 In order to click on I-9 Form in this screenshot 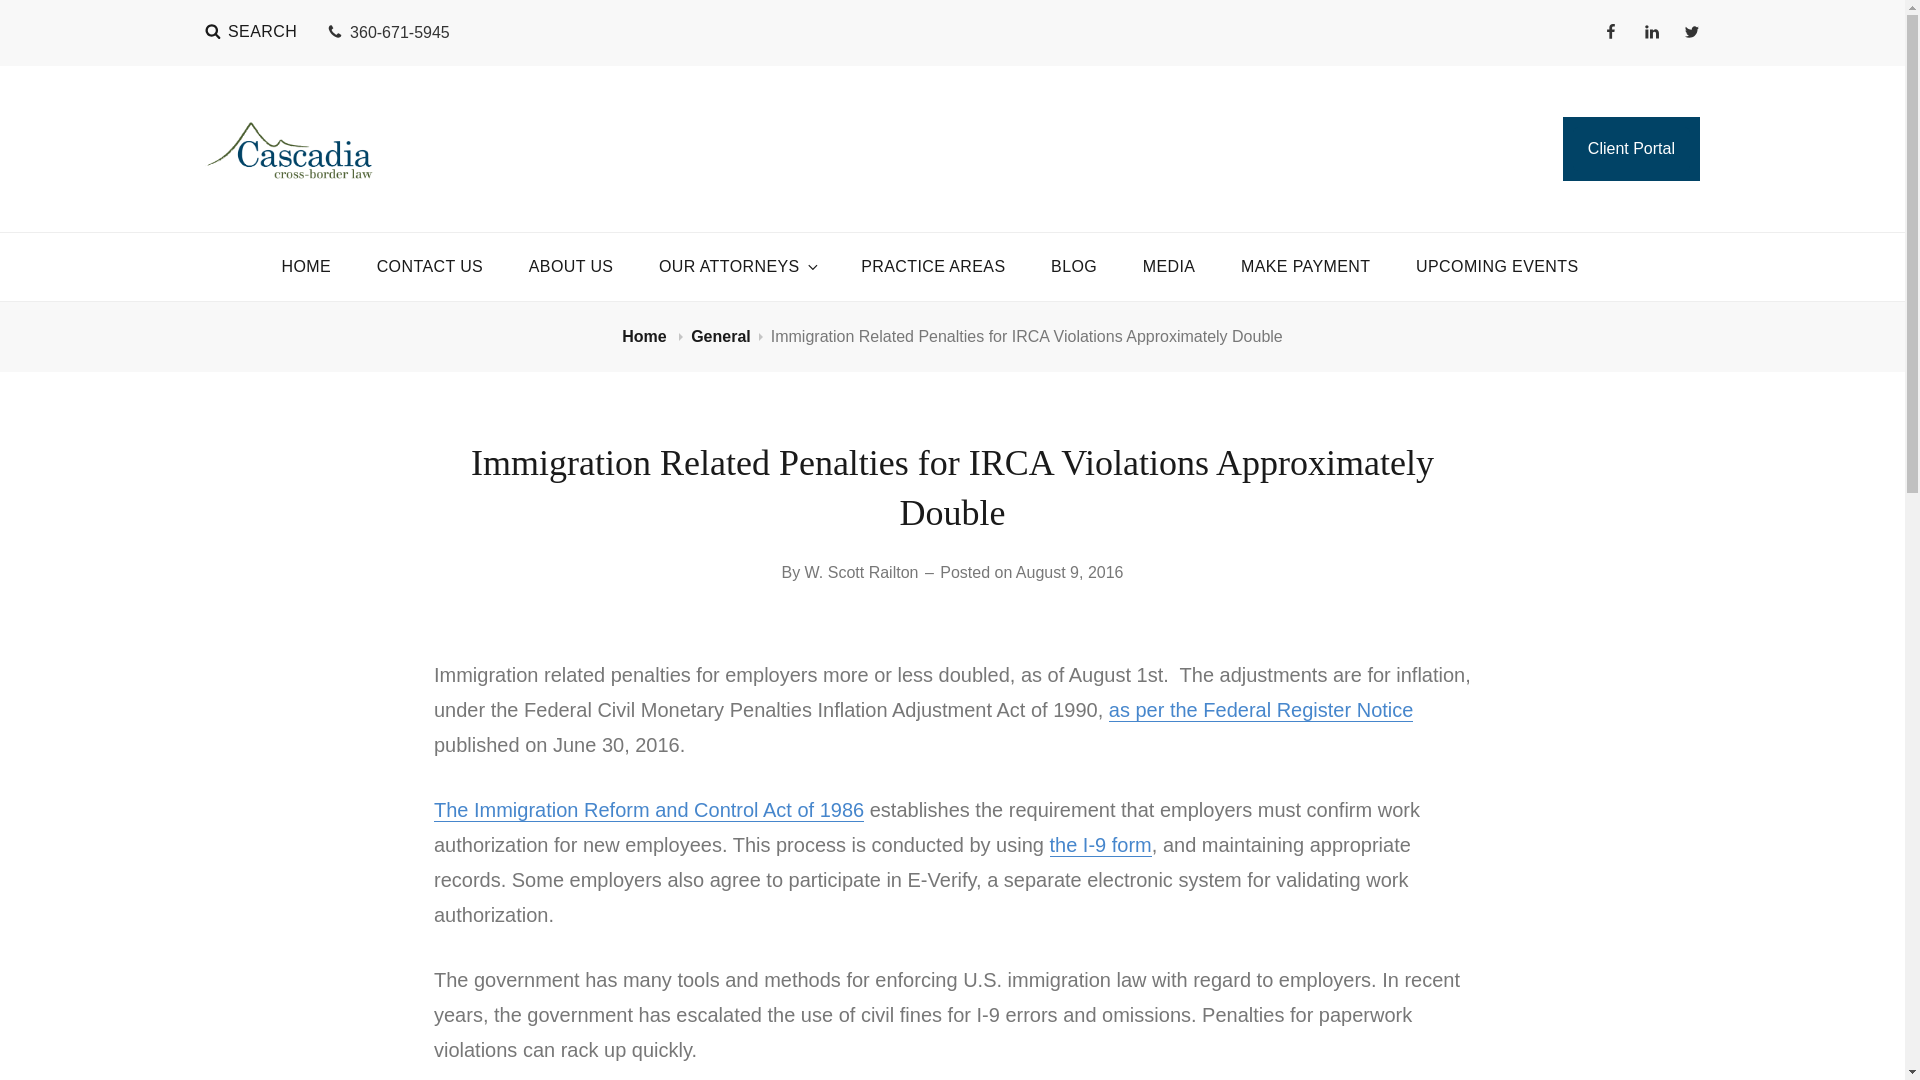, I will do `click(1101, 844)`.